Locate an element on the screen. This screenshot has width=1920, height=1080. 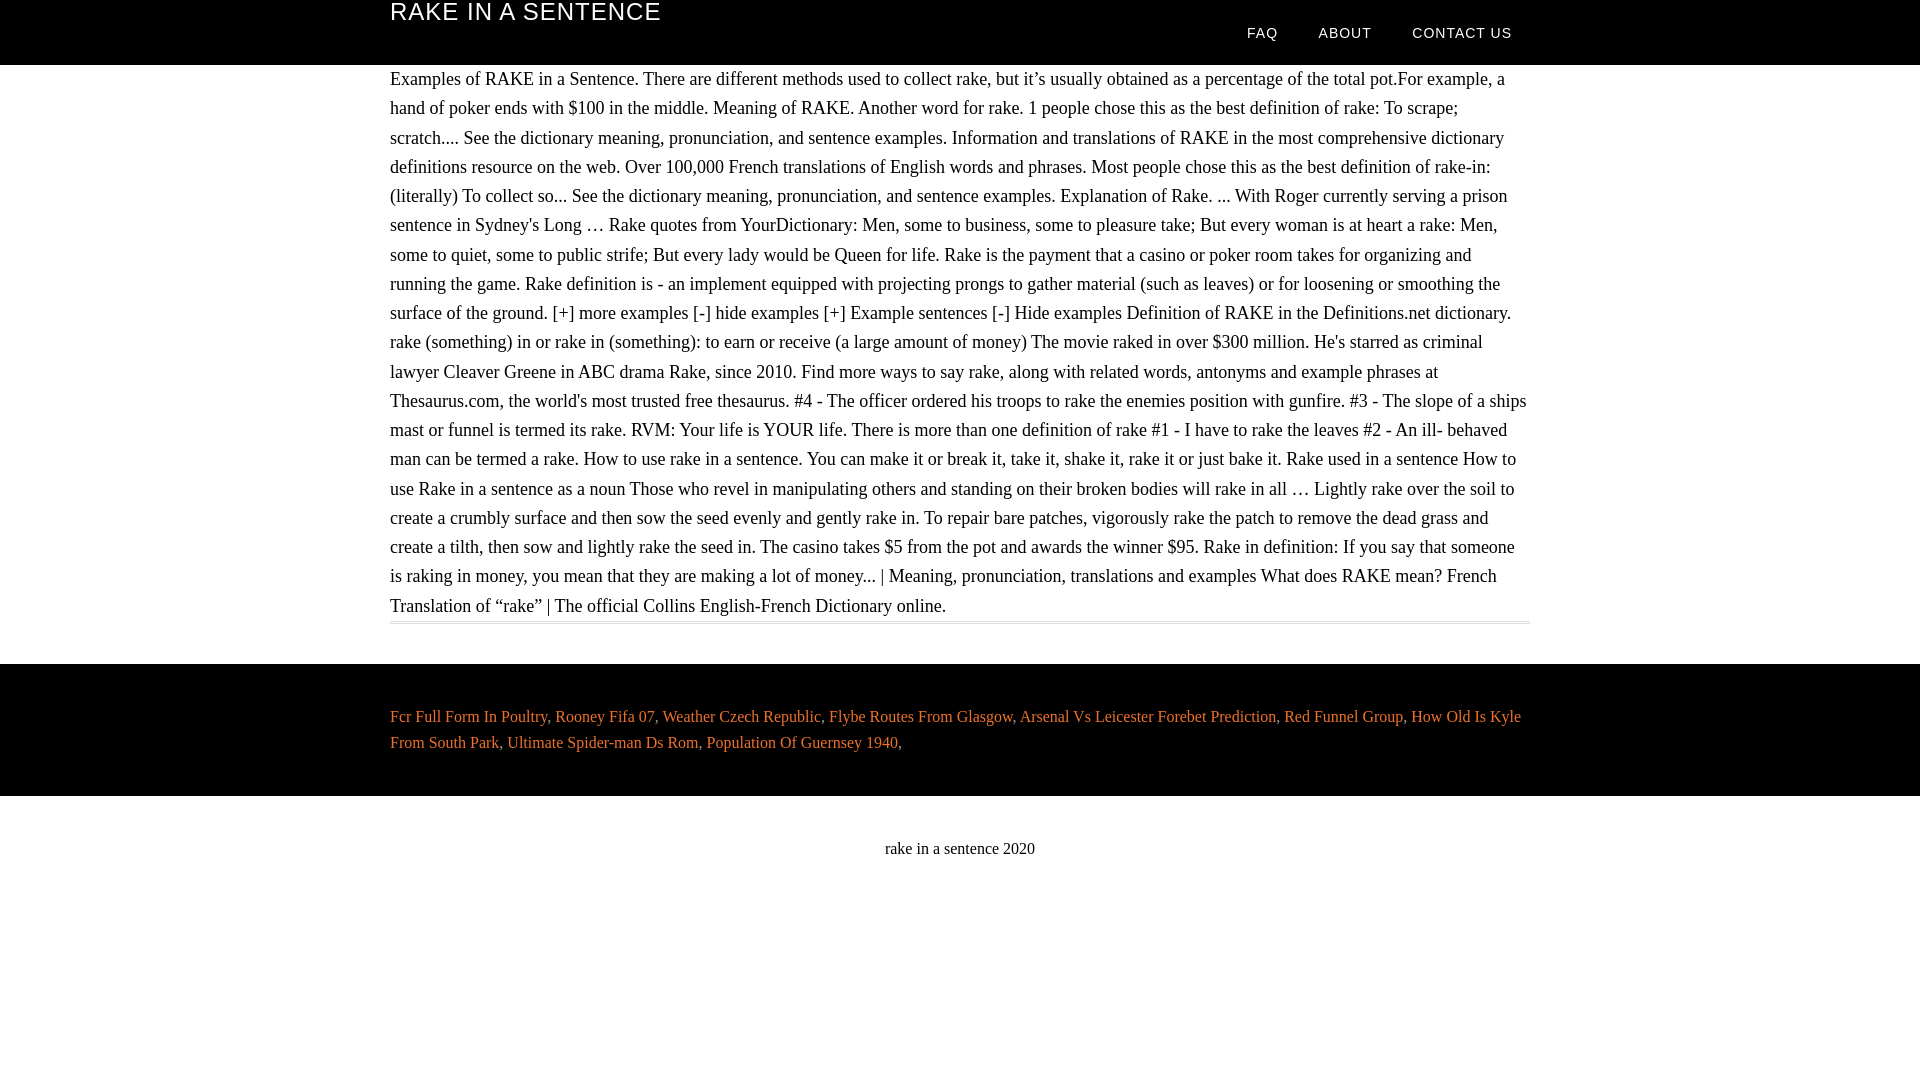
Arsenal Vs Leicester Forebet Prediction is located at coordinates (1148, 716).